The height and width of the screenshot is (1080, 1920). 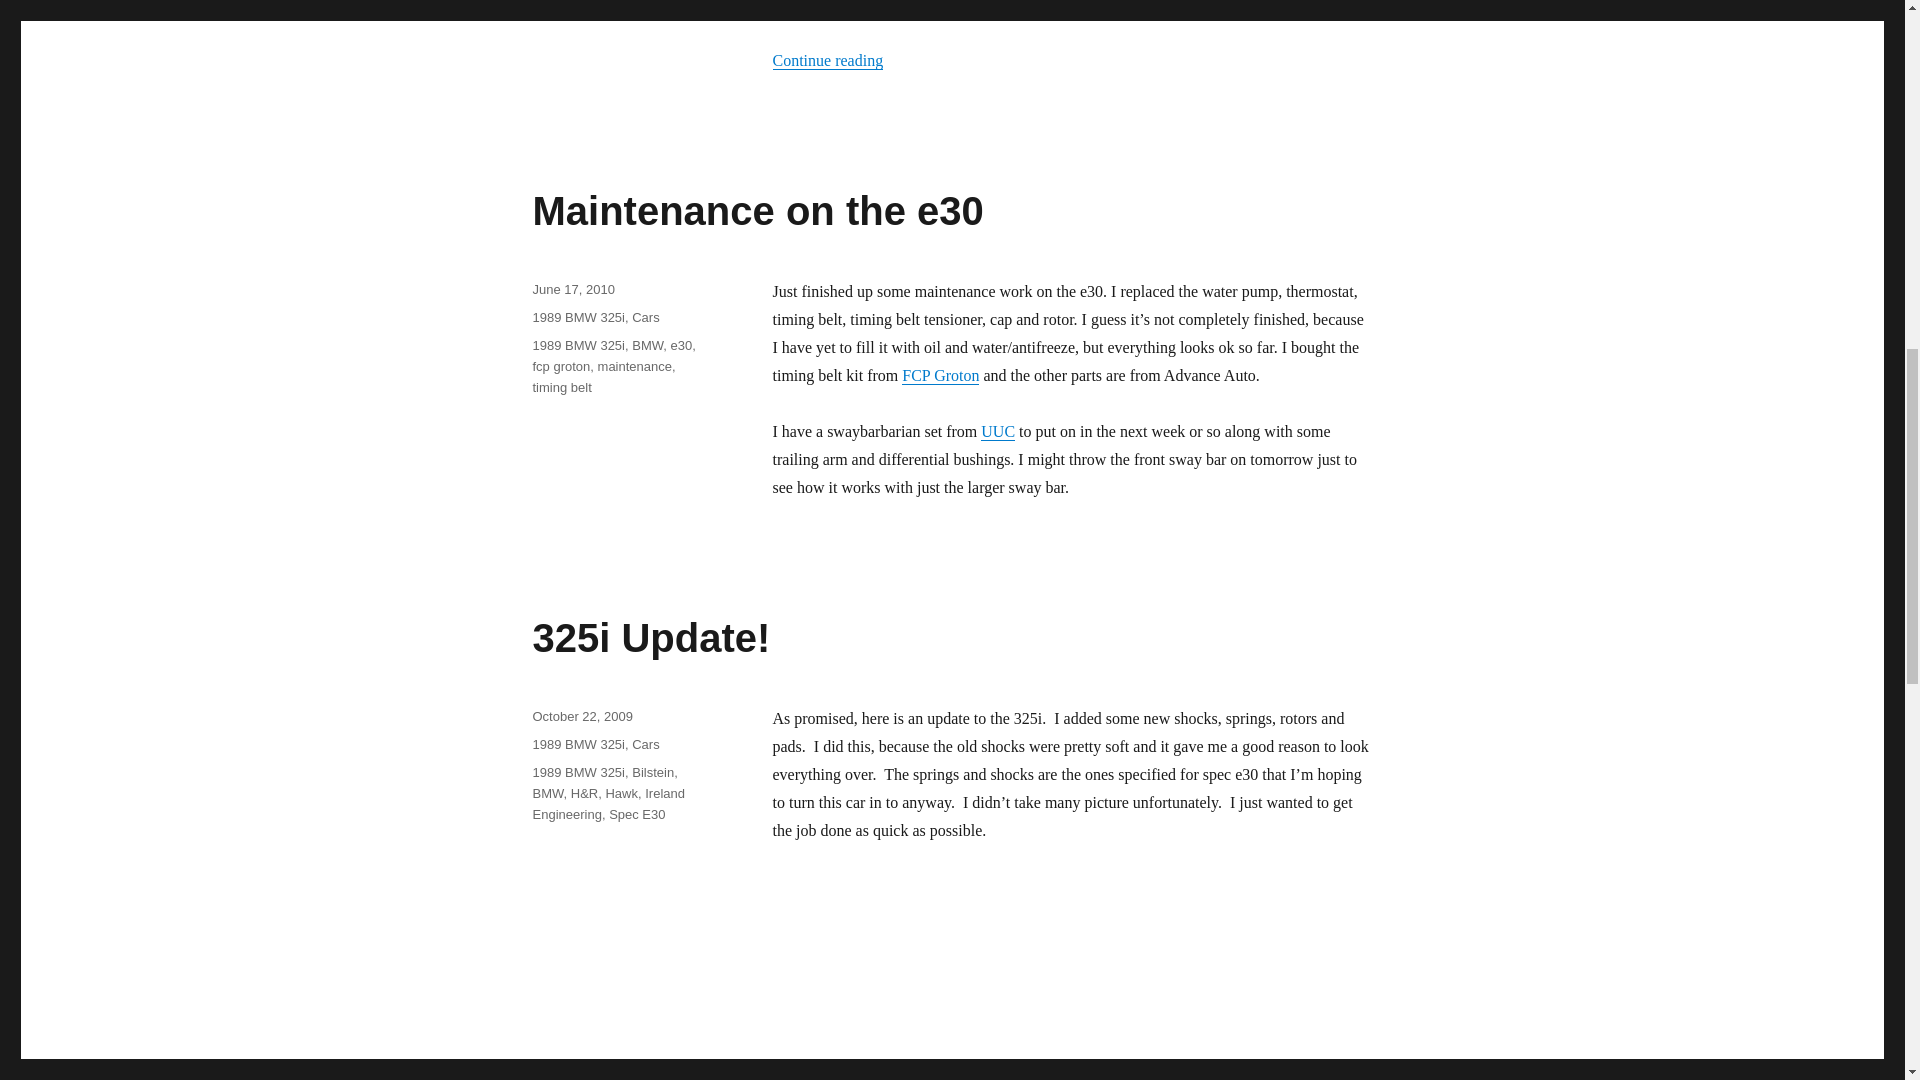 What do you see at coordinates (581, 716) in the screenshot?
I see `October 22, 2009` at bounding box center [581, 716].